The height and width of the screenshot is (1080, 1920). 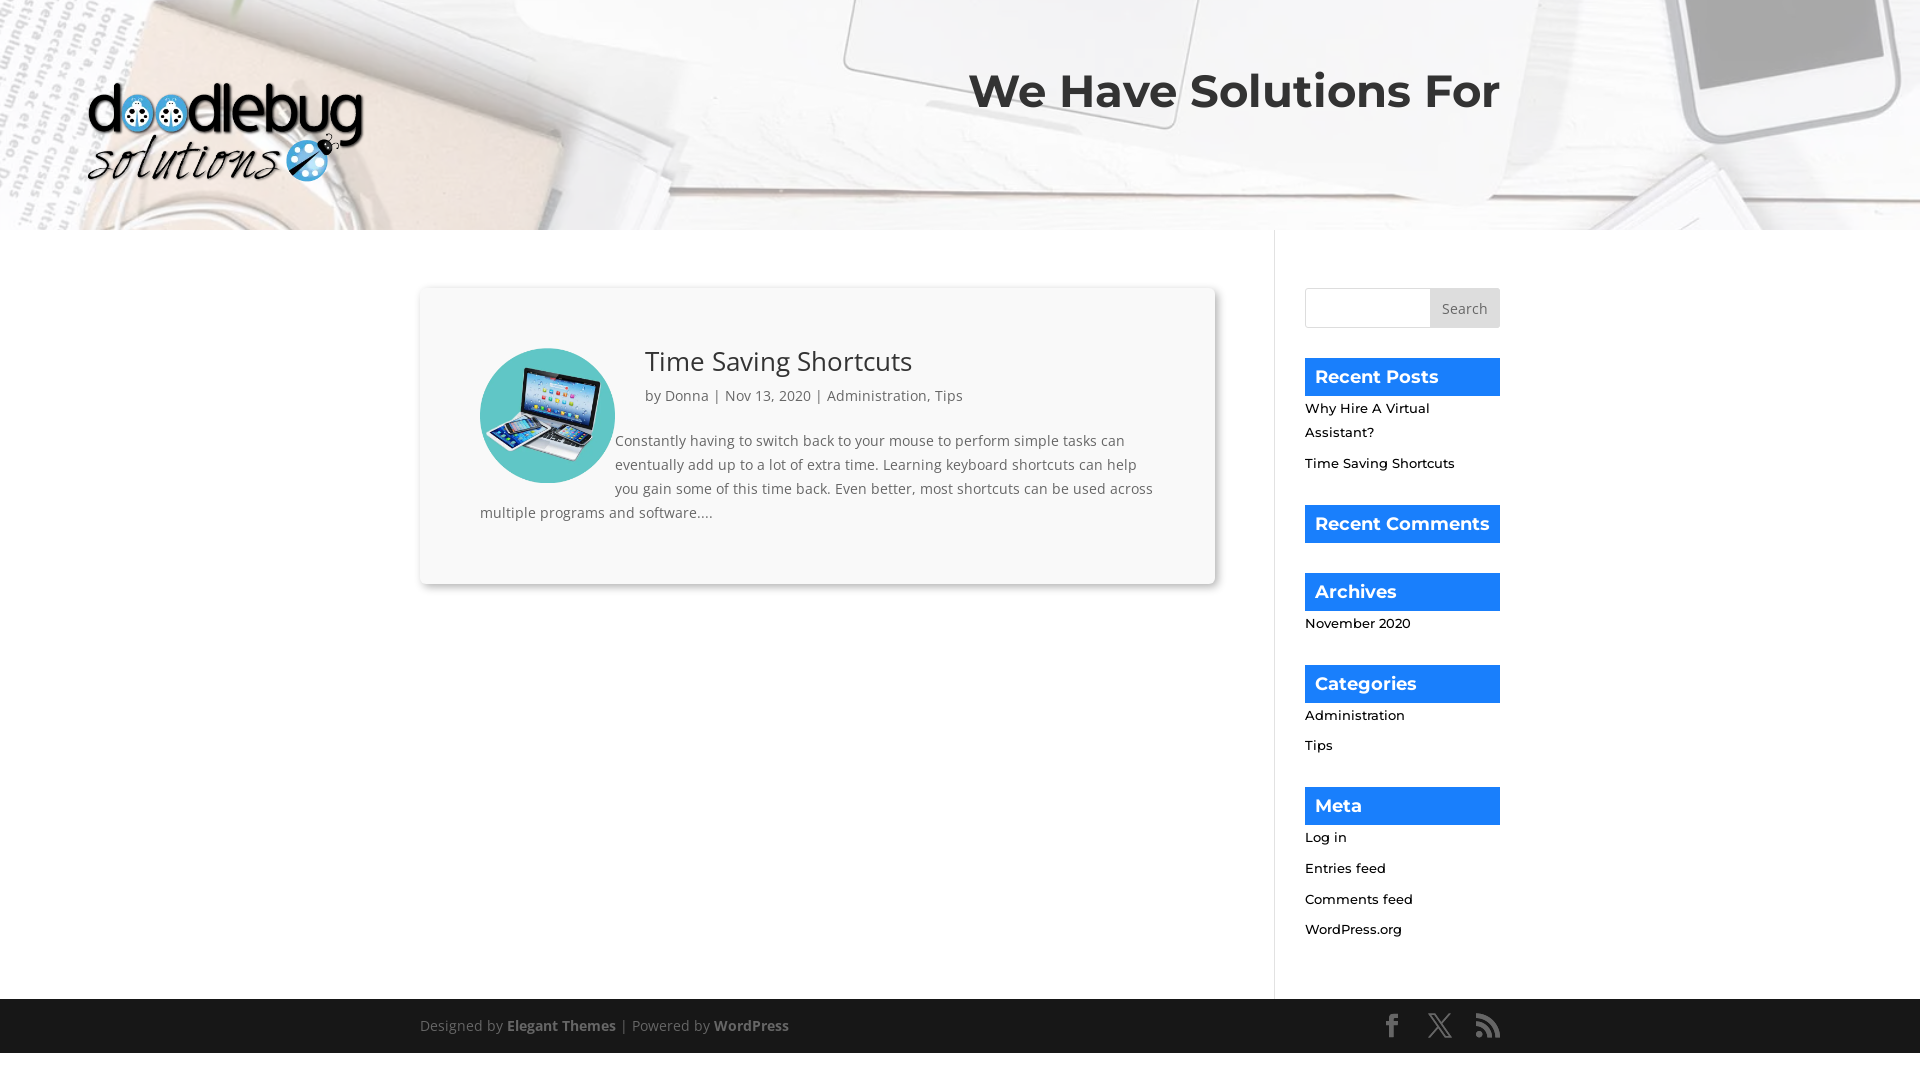 What do you see at coordinates (687, 396) in the screenshot?
I see `Donna` at bounding box center [687, 396].